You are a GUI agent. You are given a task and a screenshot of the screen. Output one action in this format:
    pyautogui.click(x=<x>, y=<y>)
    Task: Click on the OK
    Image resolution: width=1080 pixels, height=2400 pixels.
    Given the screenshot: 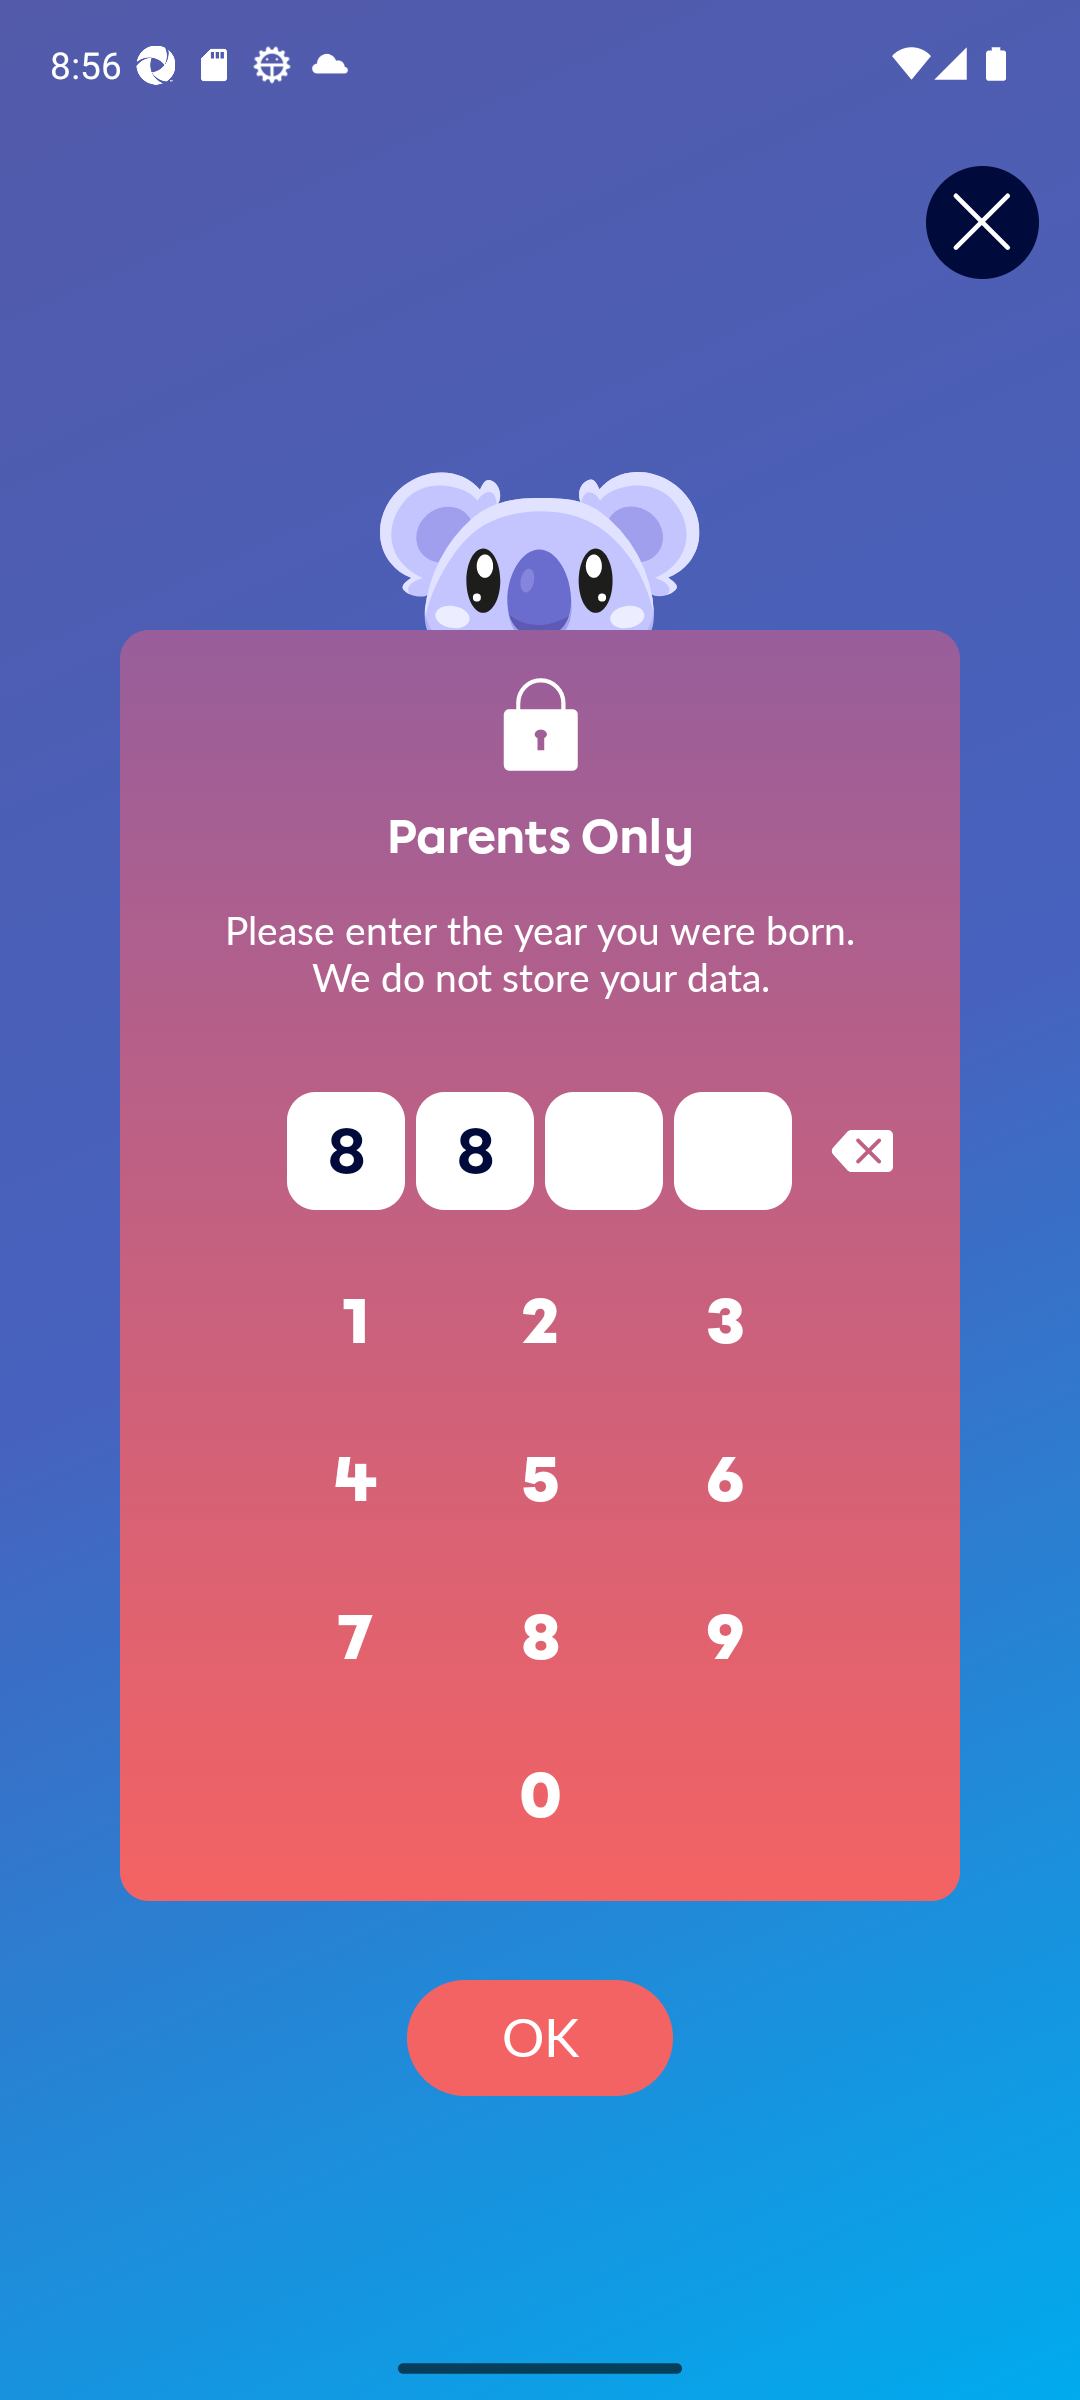 What is the action you would take?
    pyautogui.click(x=540, y=2038)
    